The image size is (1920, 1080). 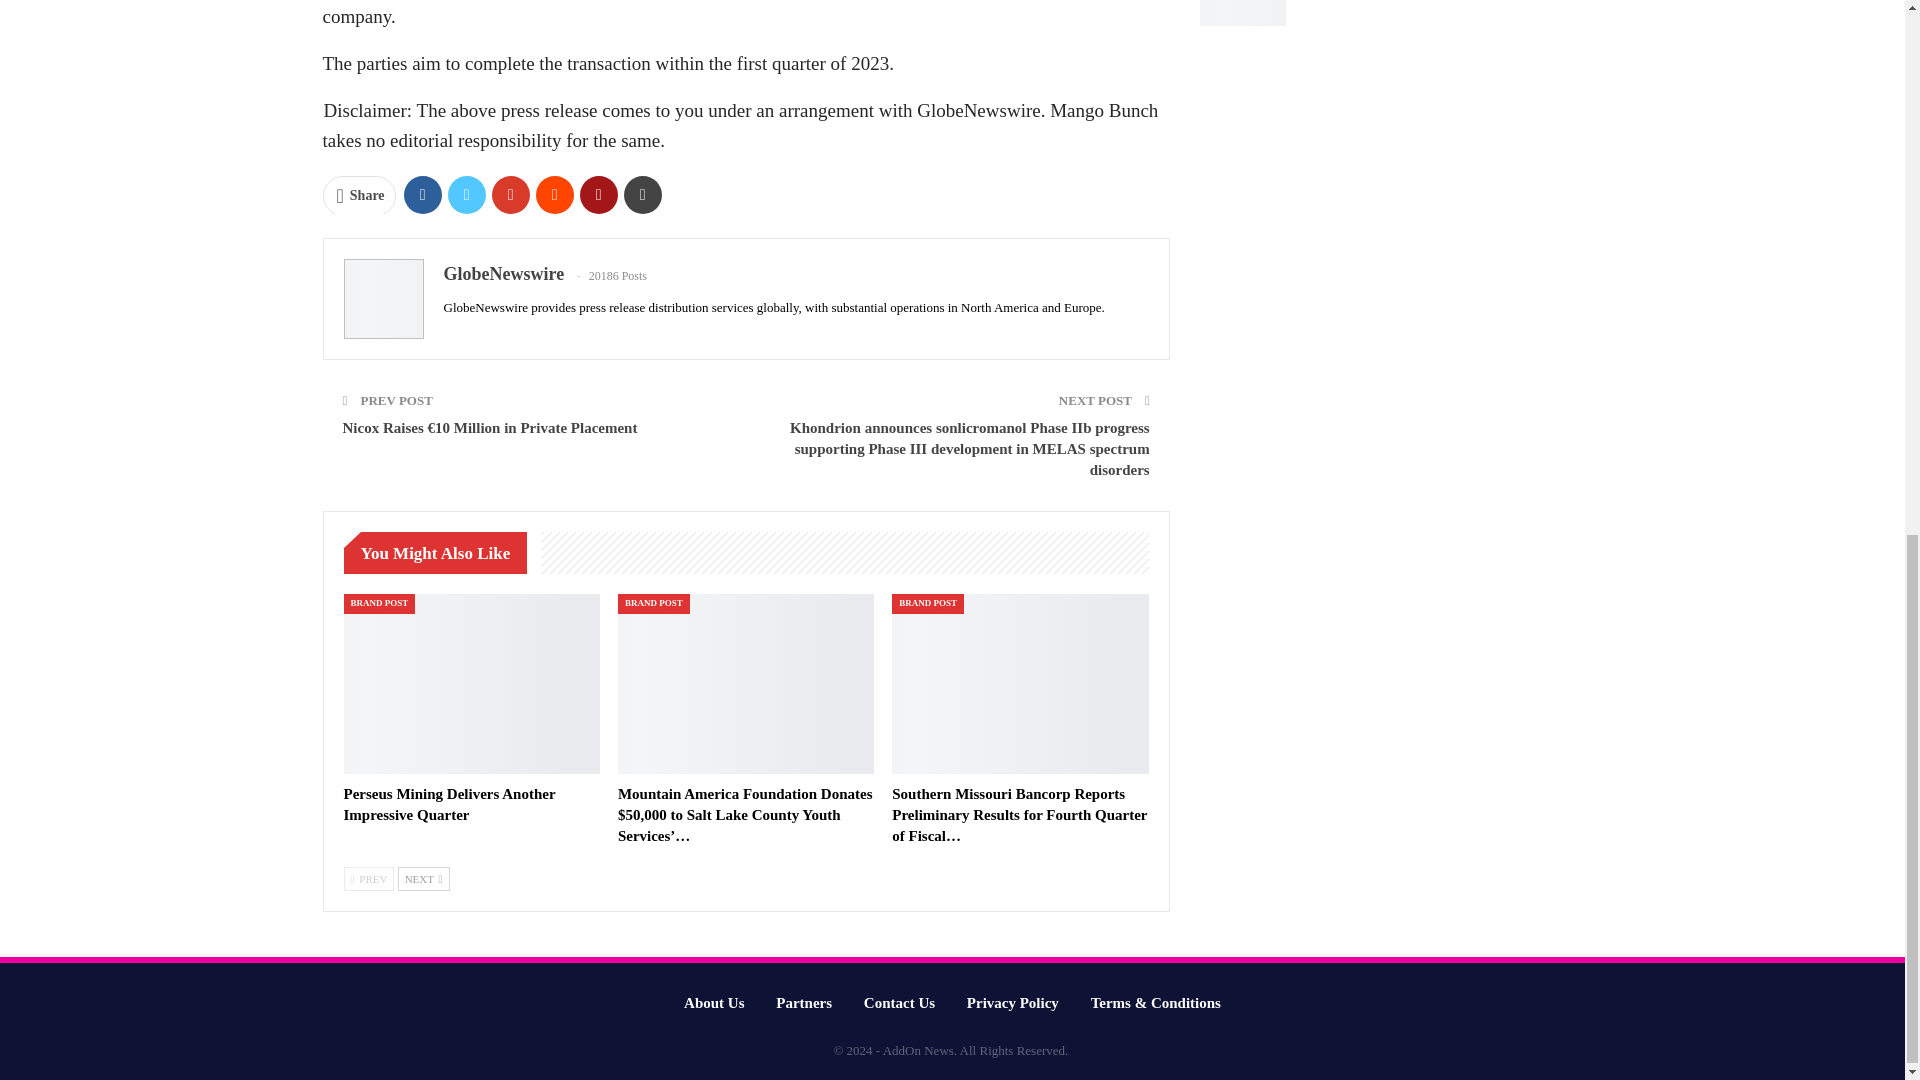 I want to click on GlobeNewswire, so click(x=504, y=274).